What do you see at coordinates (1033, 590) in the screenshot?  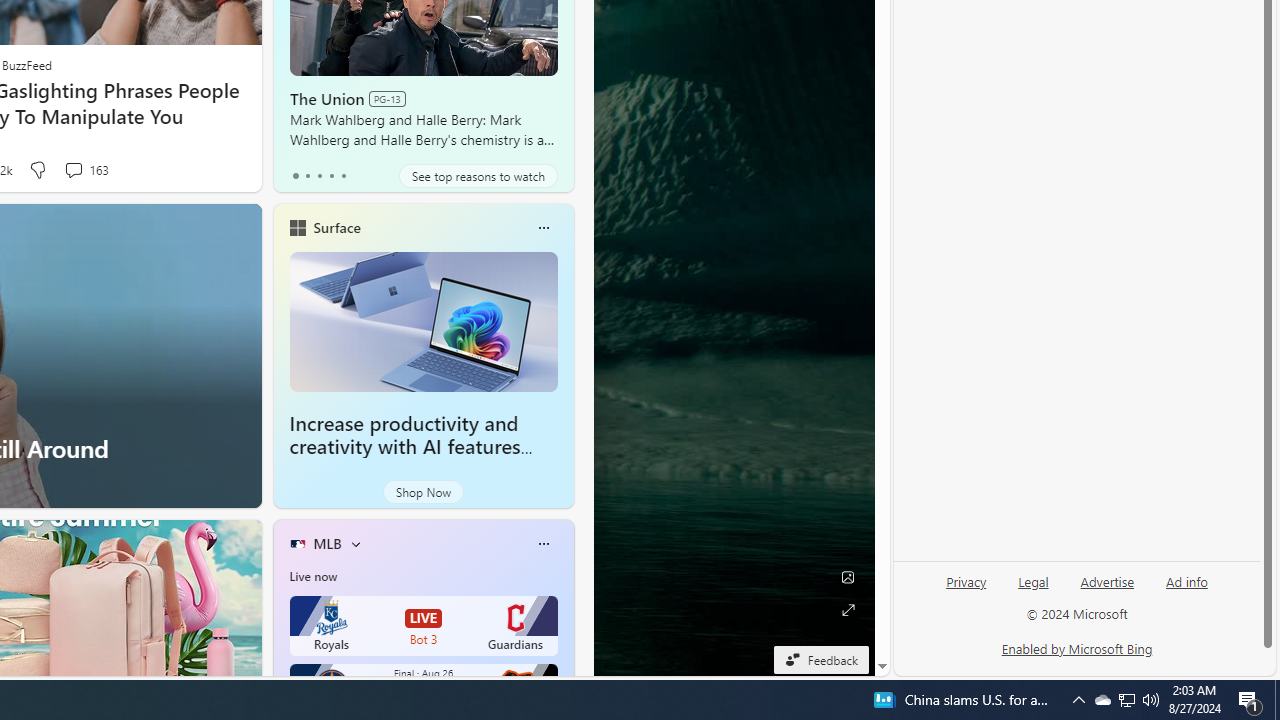 I see `Legal` at bounding box center [1033, 590].